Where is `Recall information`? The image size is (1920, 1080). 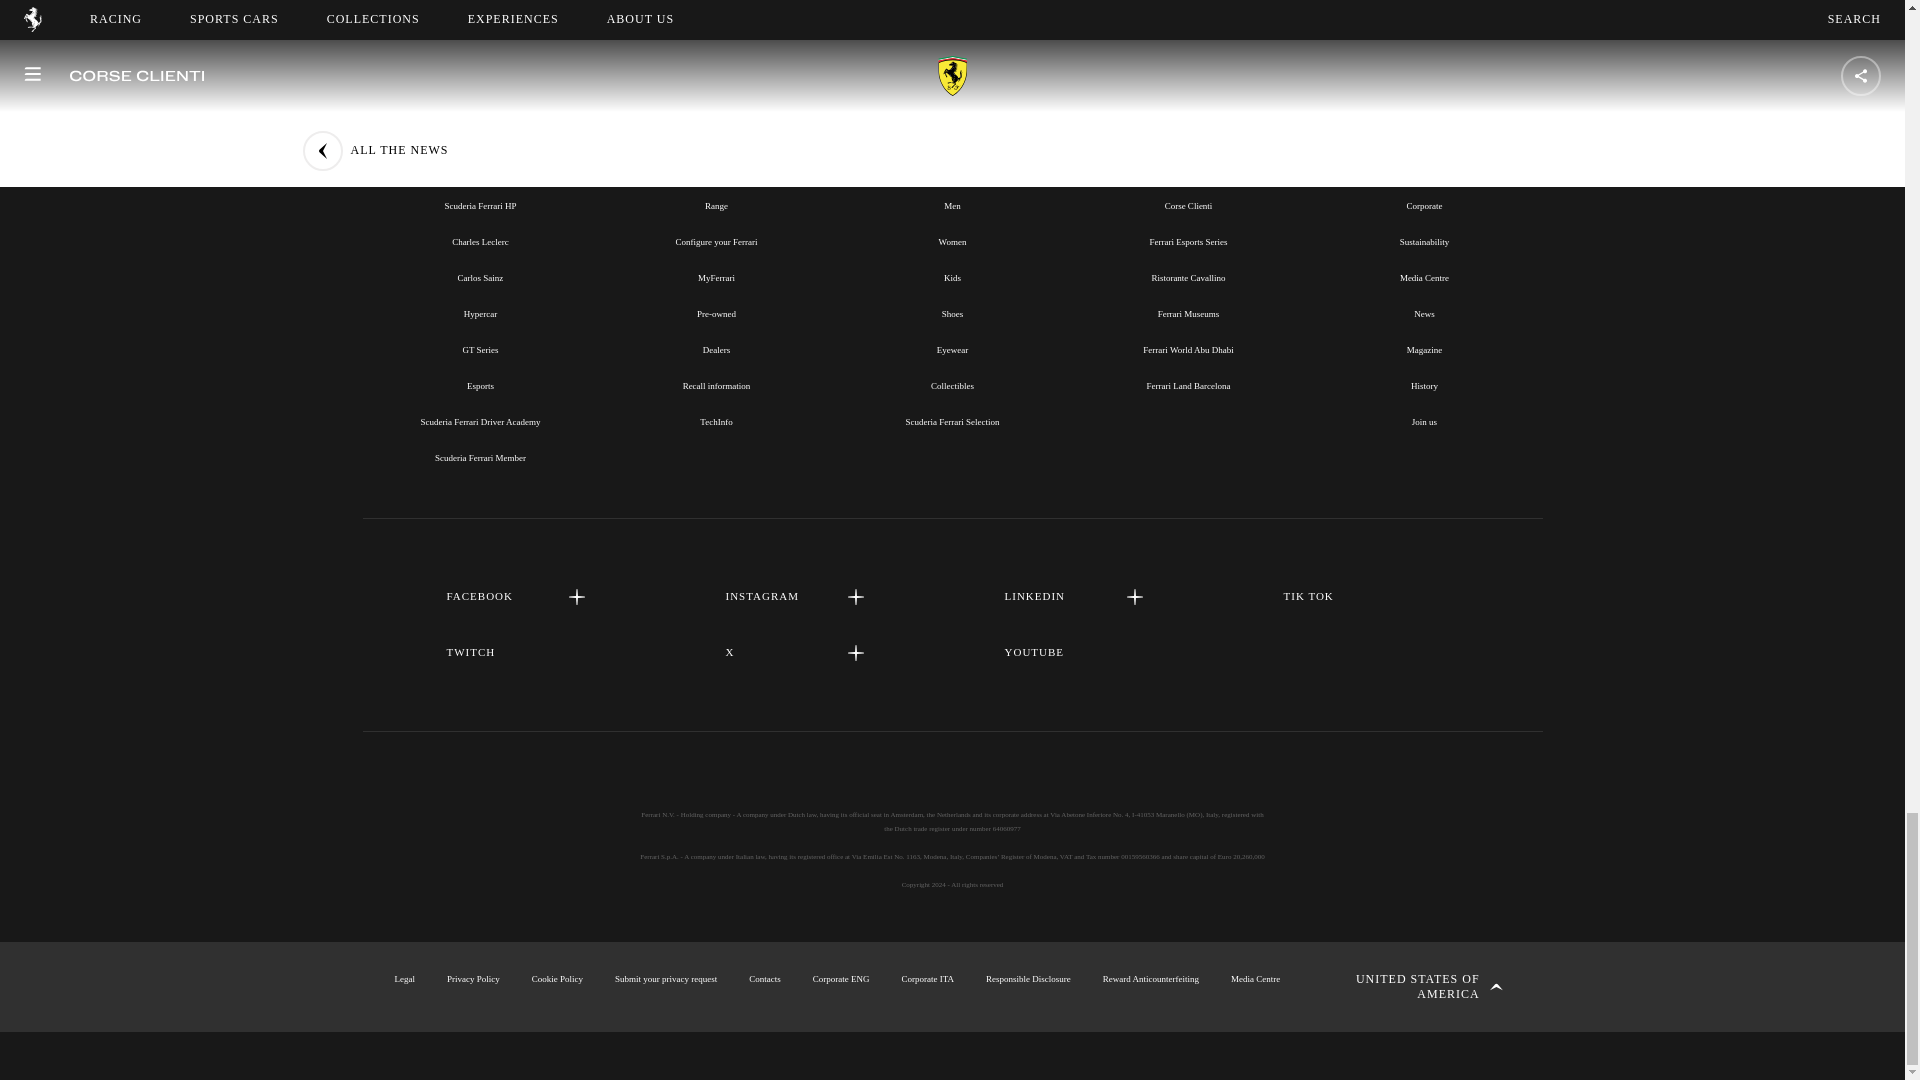 Recall information is located at coordinates (716, 386).